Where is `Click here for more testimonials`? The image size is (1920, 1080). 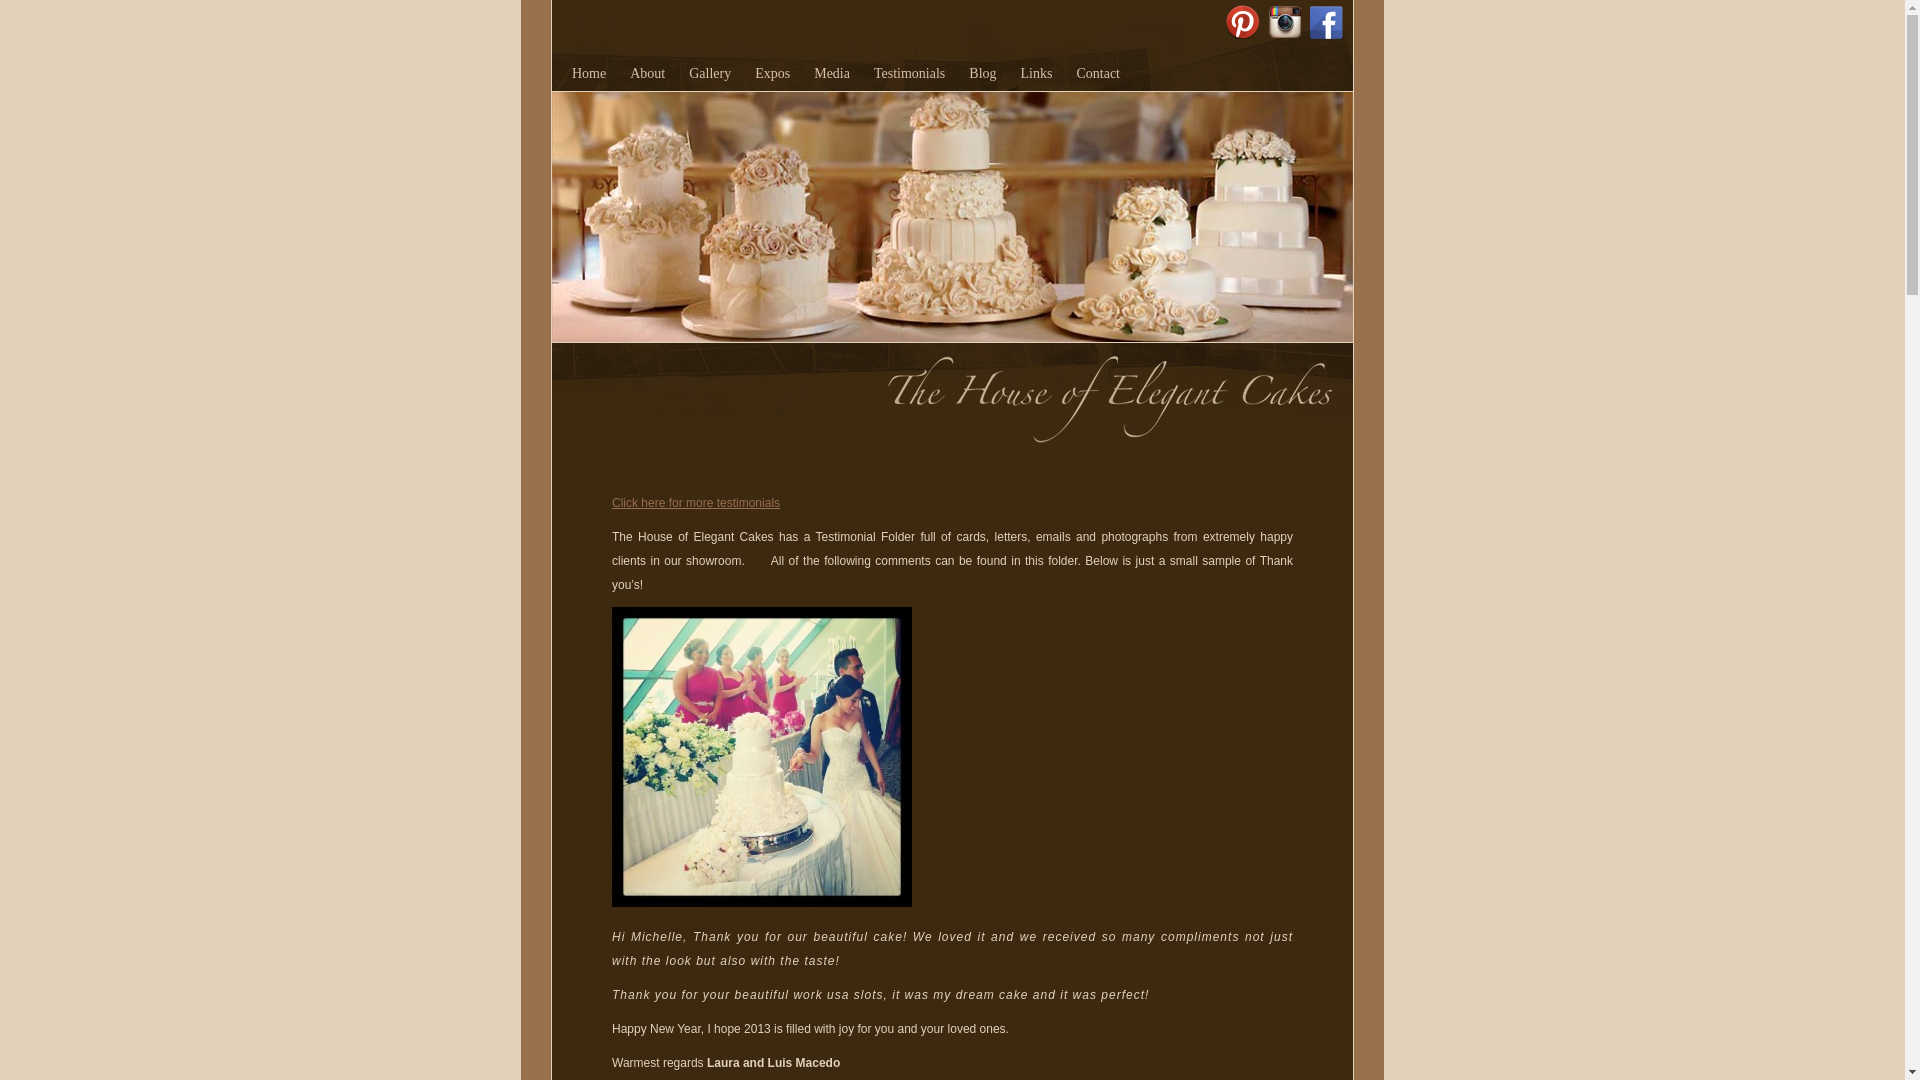
Click here for more testimonials is located at coordinates (696, 503).